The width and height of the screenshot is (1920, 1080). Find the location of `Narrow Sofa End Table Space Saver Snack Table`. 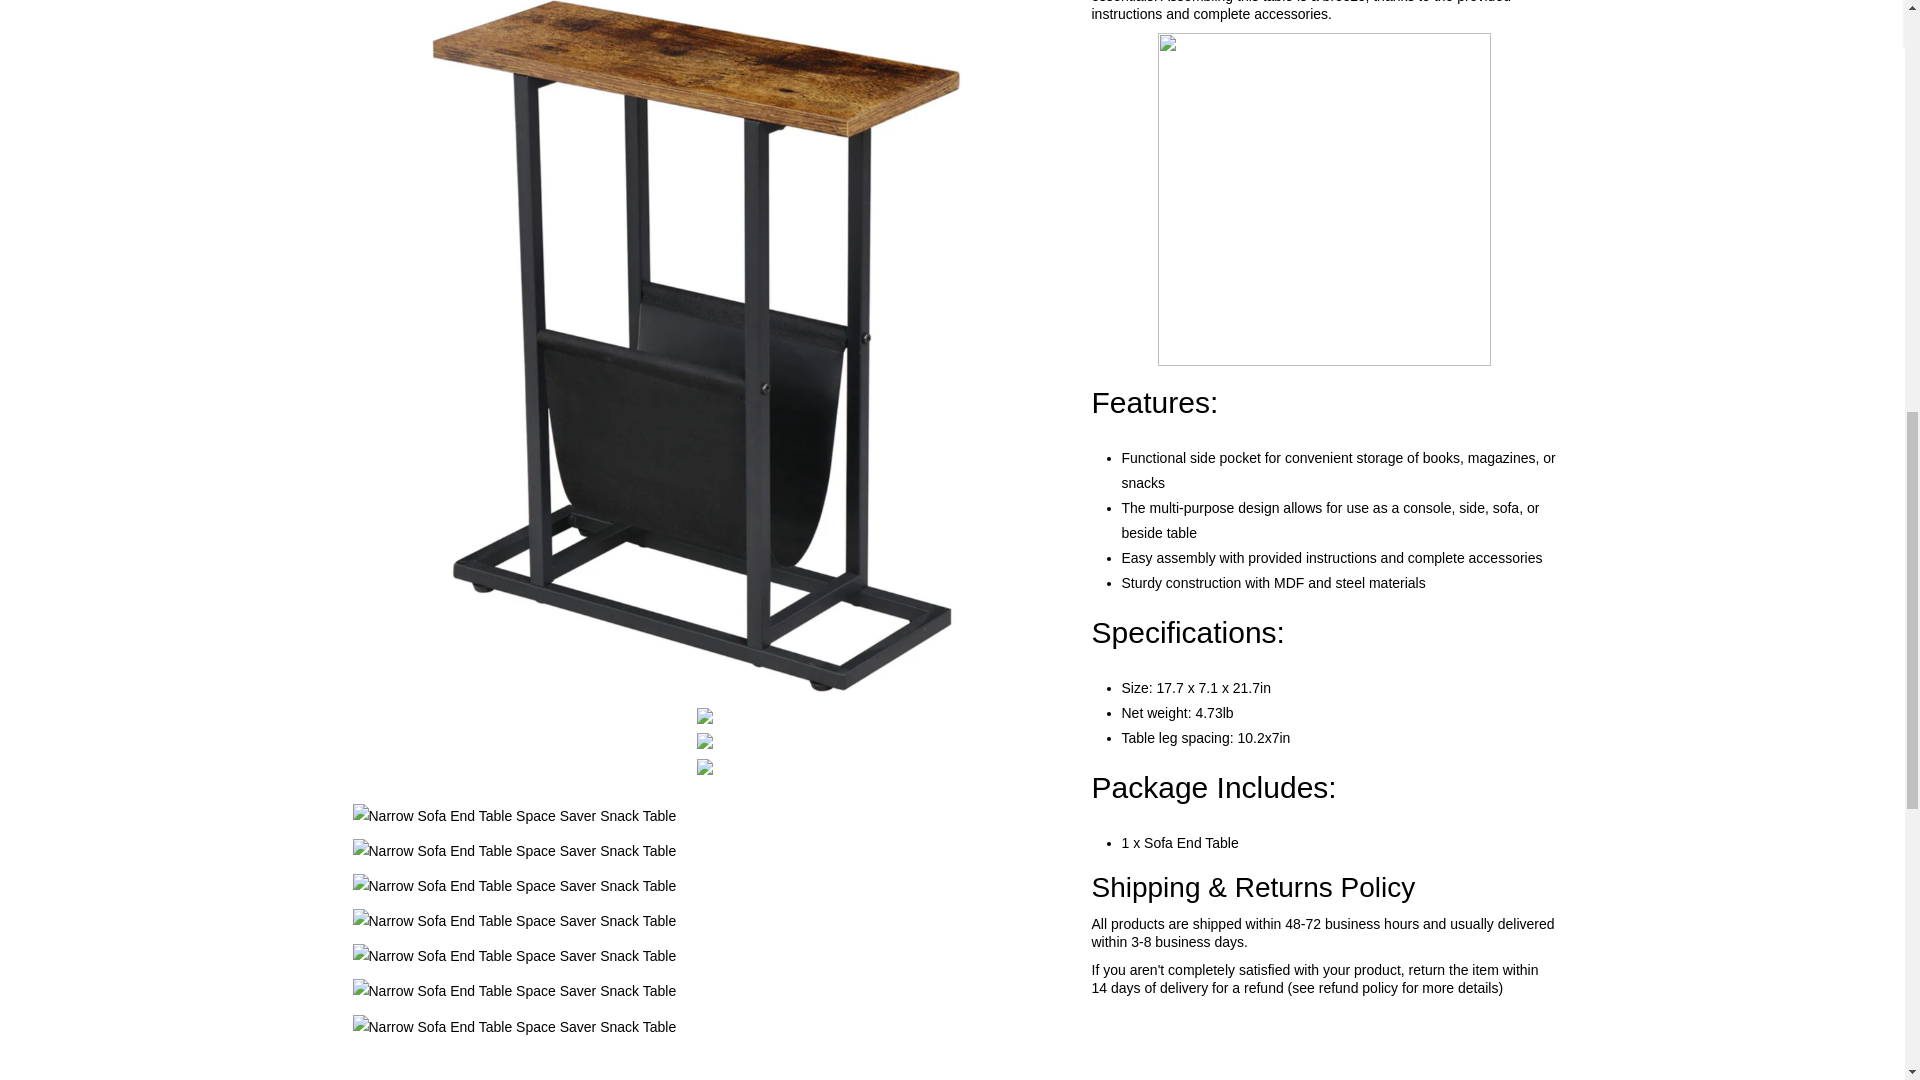

Narrow Sofa End Table Space Saver Snack Table is located at coordinates (704, 767).